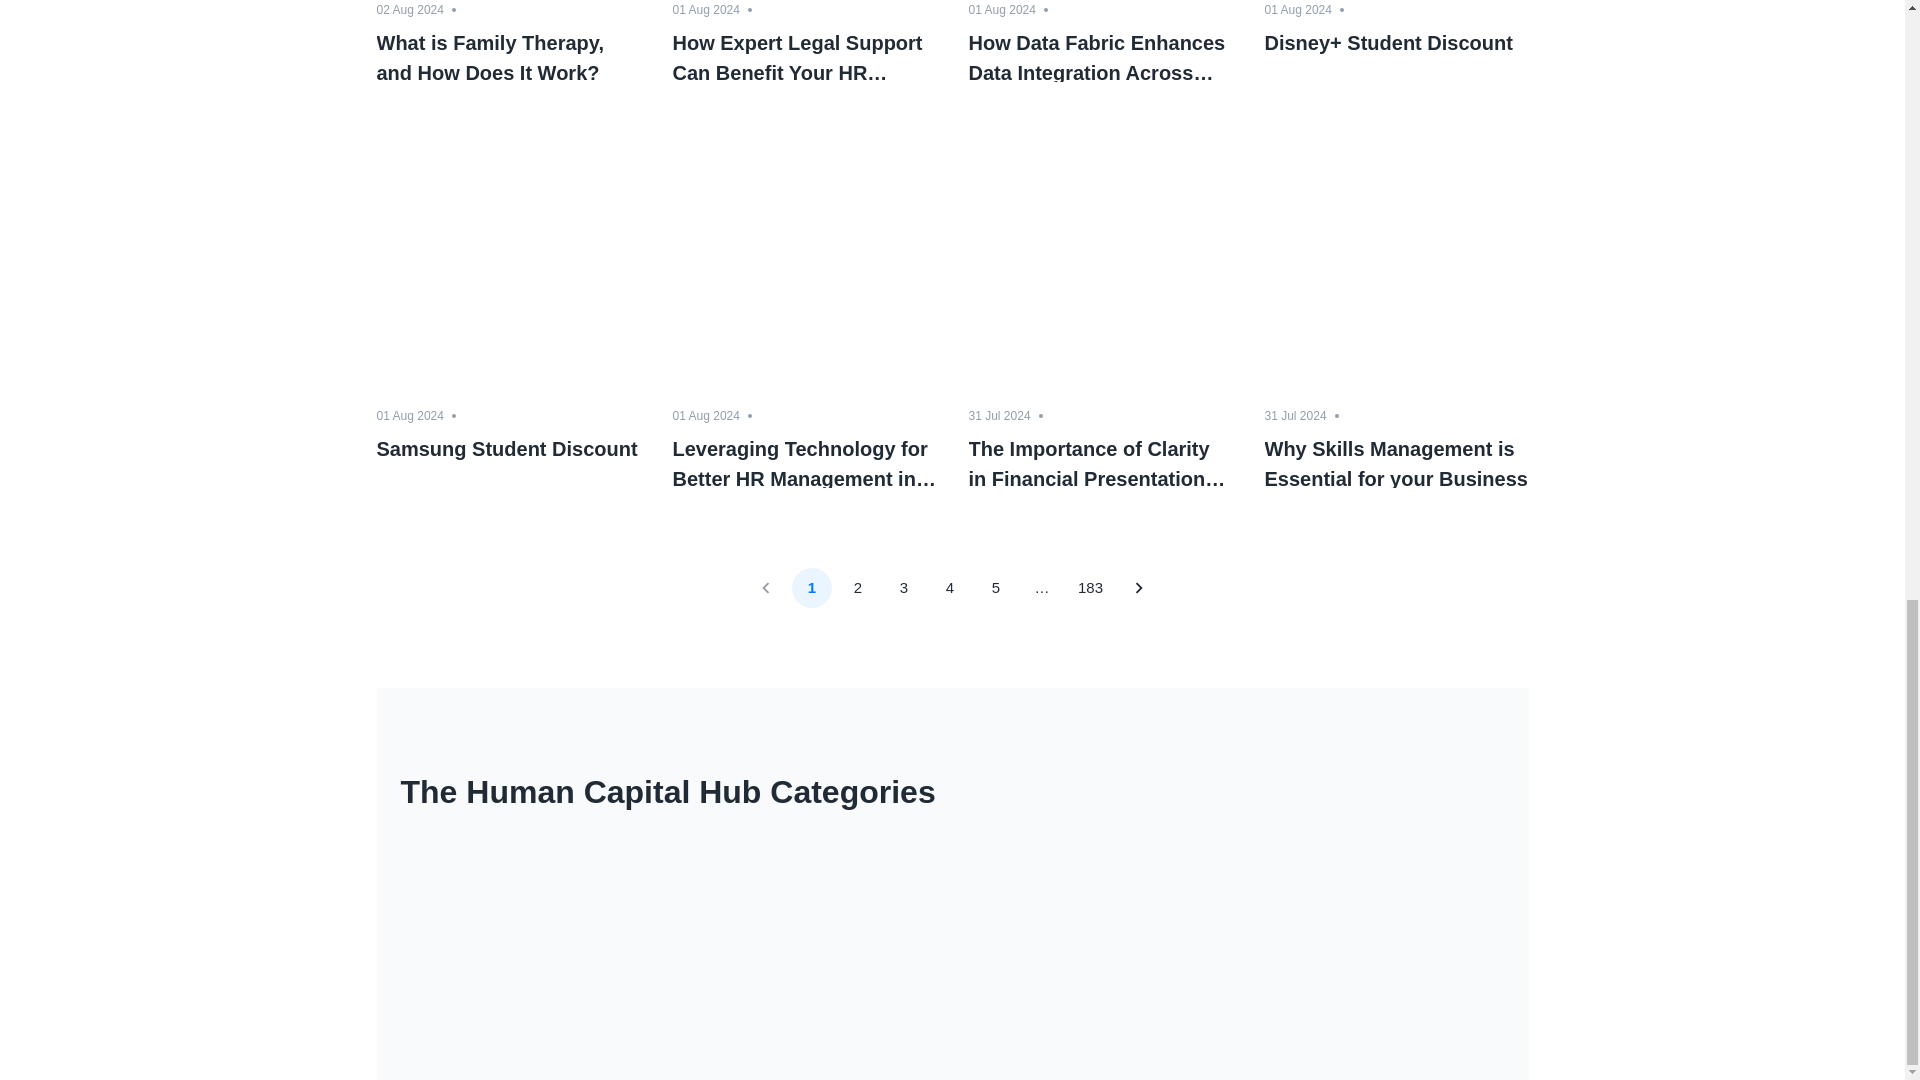 The width and height of the screenshot is (1920, 1080). Describe the element at coordinates (508, 461) in the screenshot. I see `Samsung Student Discount` at that location.